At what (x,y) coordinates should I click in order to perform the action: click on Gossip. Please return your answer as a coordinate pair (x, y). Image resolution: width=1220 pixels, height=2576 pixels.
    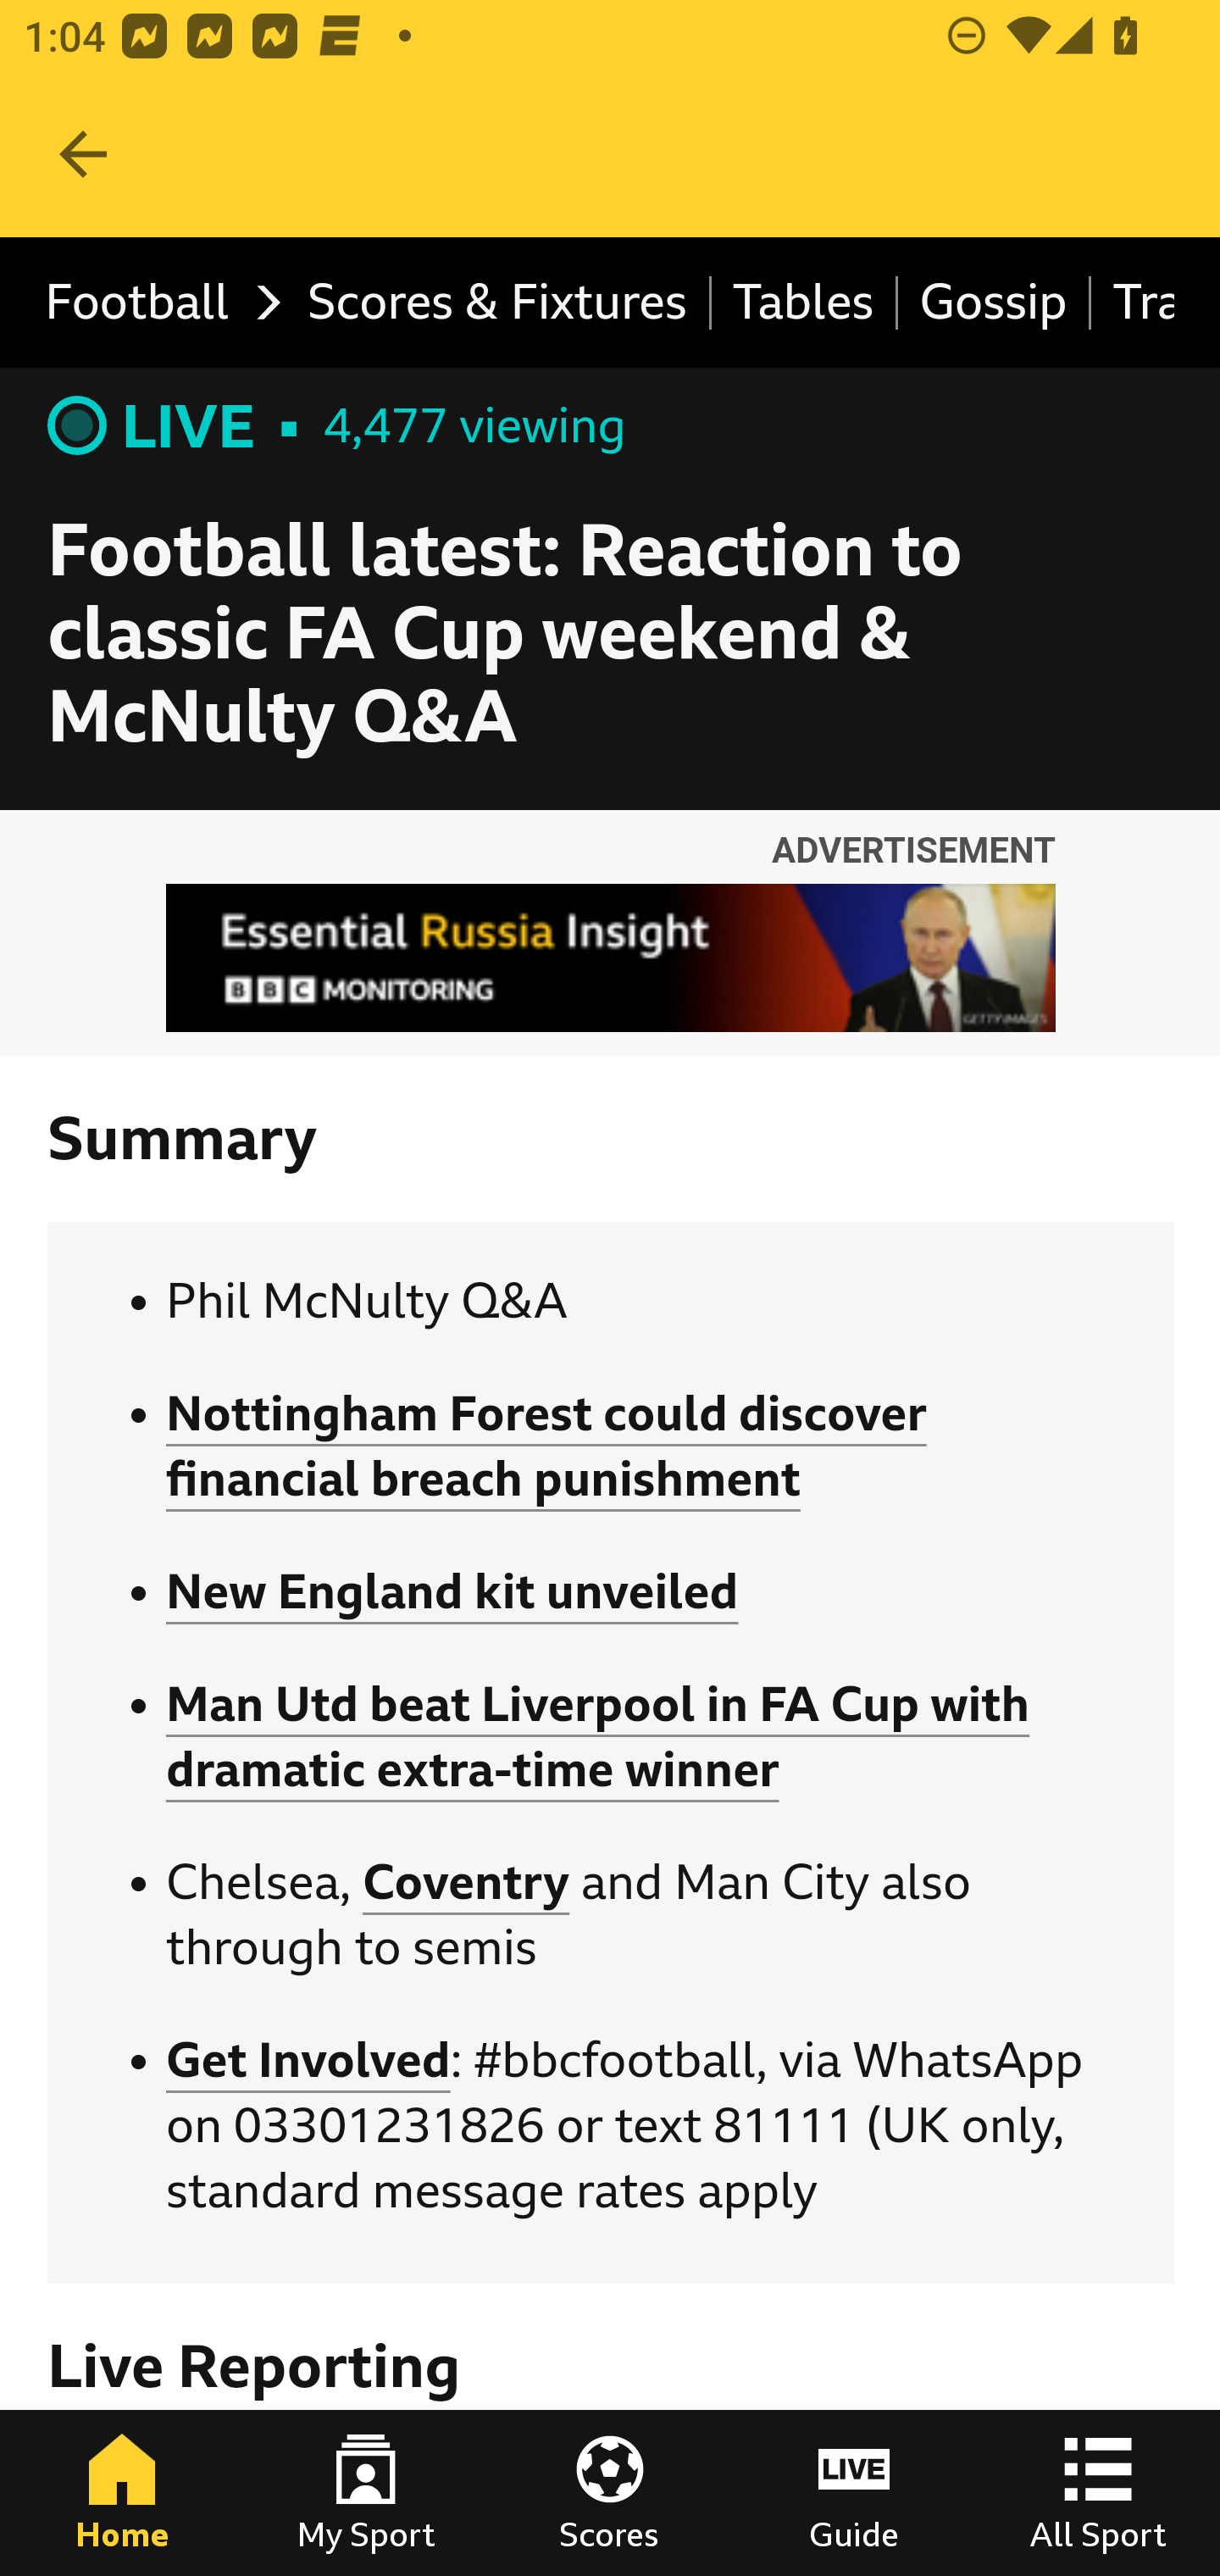
    Looking at the image, I should click on (995, 303).